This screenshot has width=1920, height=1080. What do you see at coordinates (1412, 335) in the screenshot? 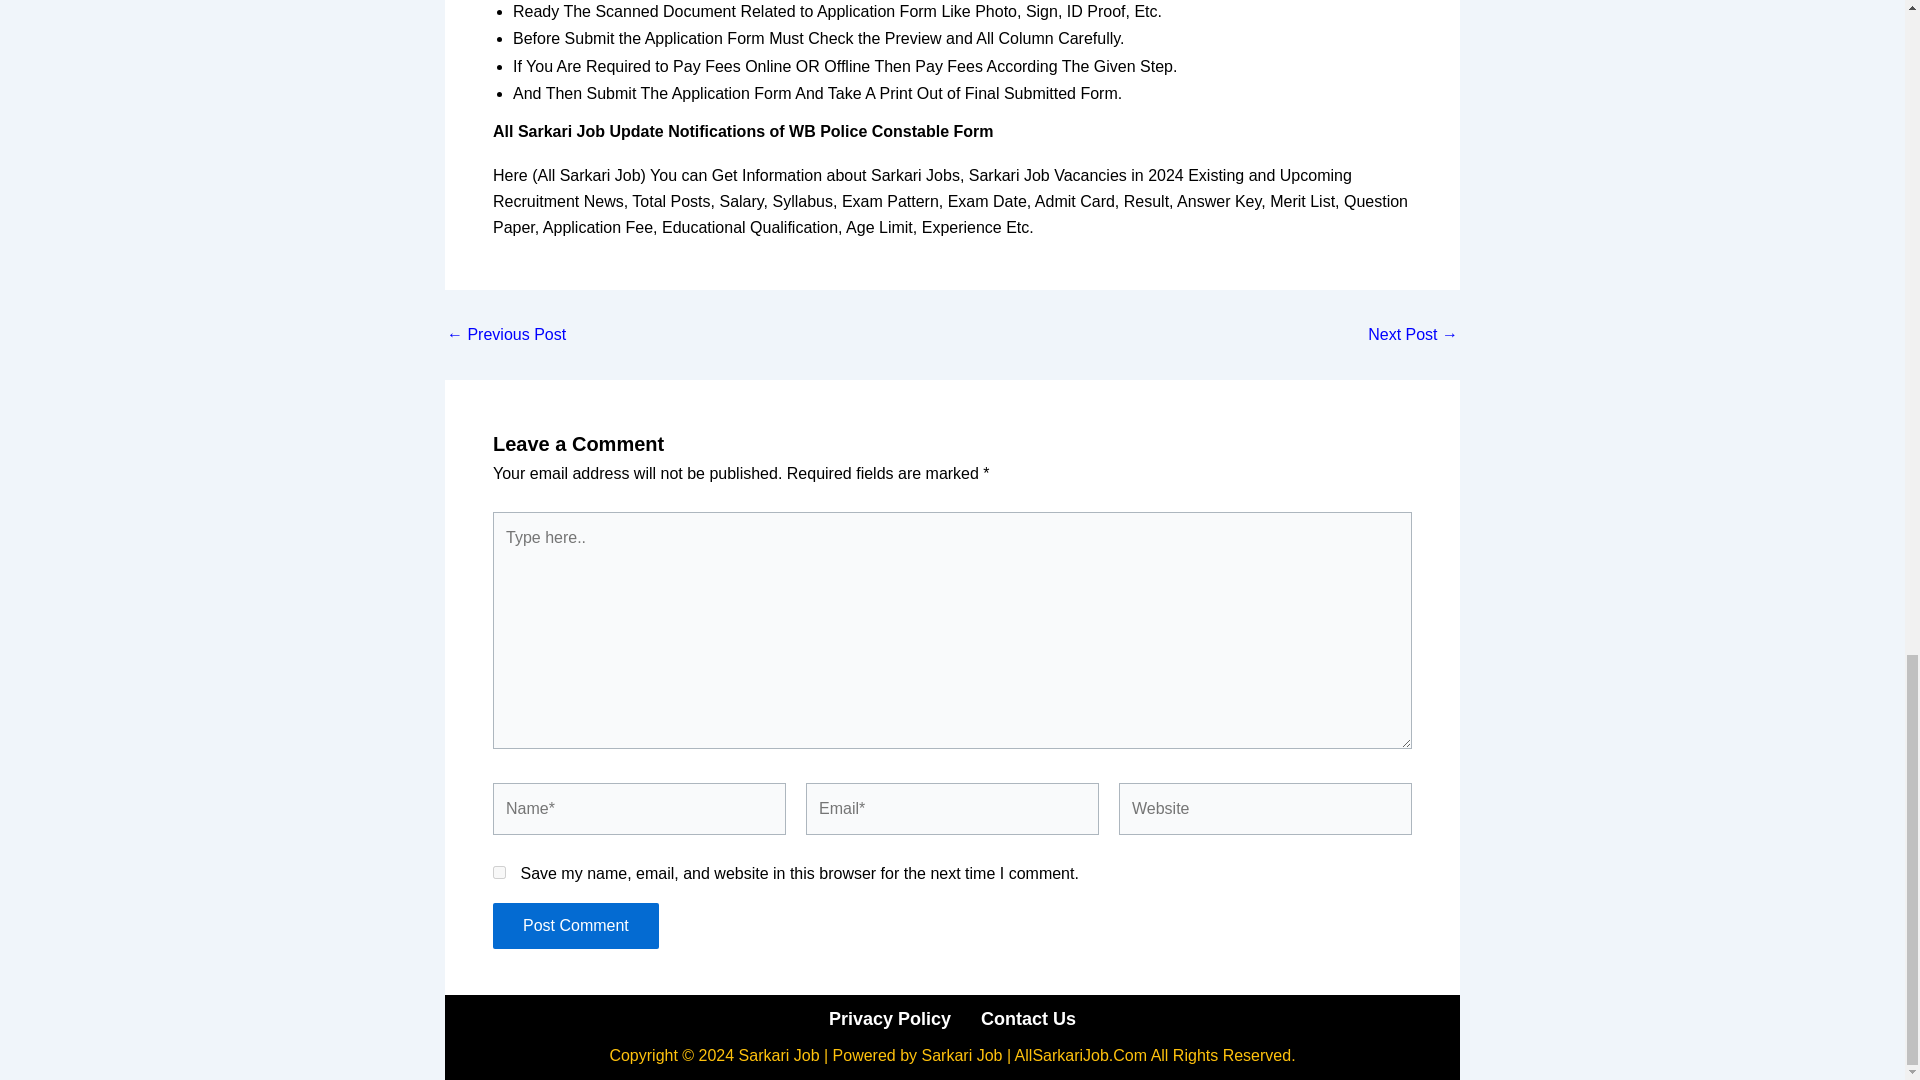
I see `Punjab Police Constable Form 2024 Apply 1746 Post Online` at bounding box center [1412, 335].